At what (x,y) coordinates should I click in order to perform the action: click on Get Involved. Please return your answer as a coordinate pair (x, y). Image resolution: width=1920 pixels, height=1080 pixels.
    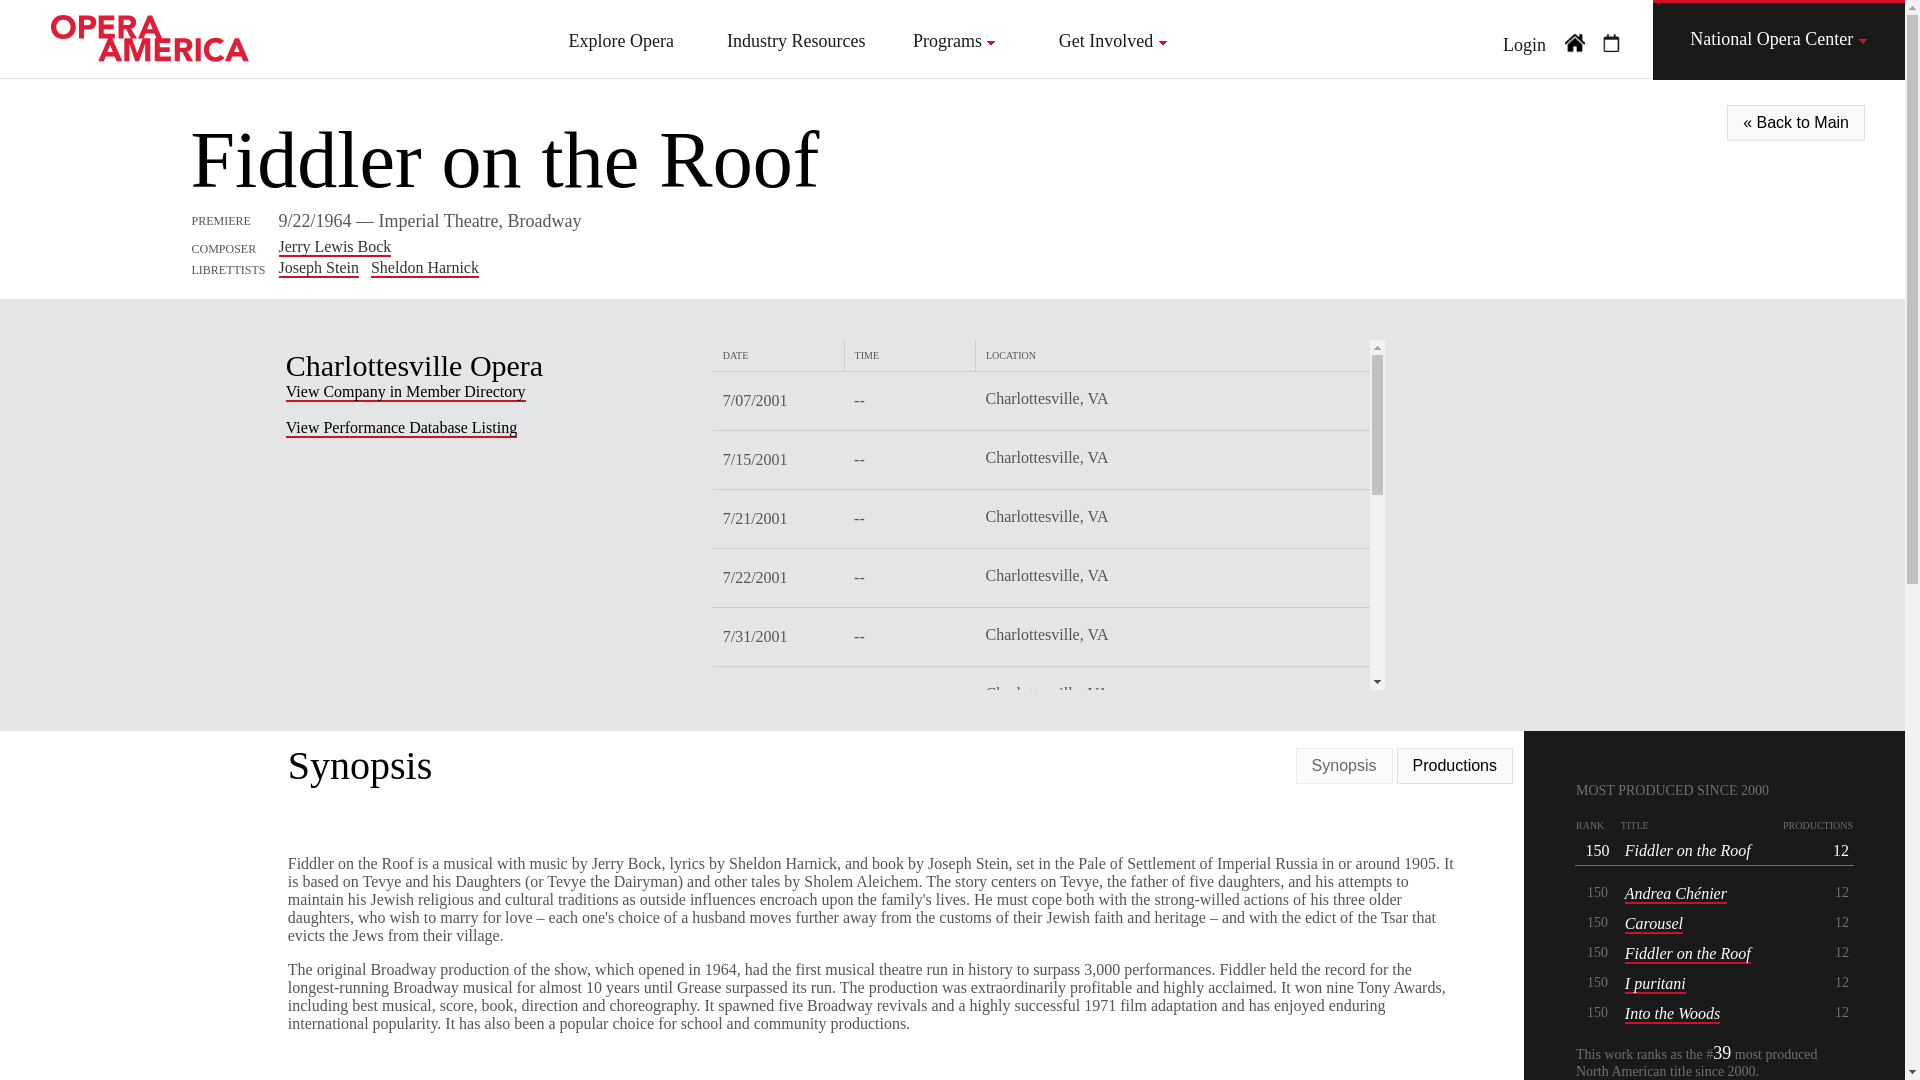
    Looking at the image, I should click on (1113, 41).